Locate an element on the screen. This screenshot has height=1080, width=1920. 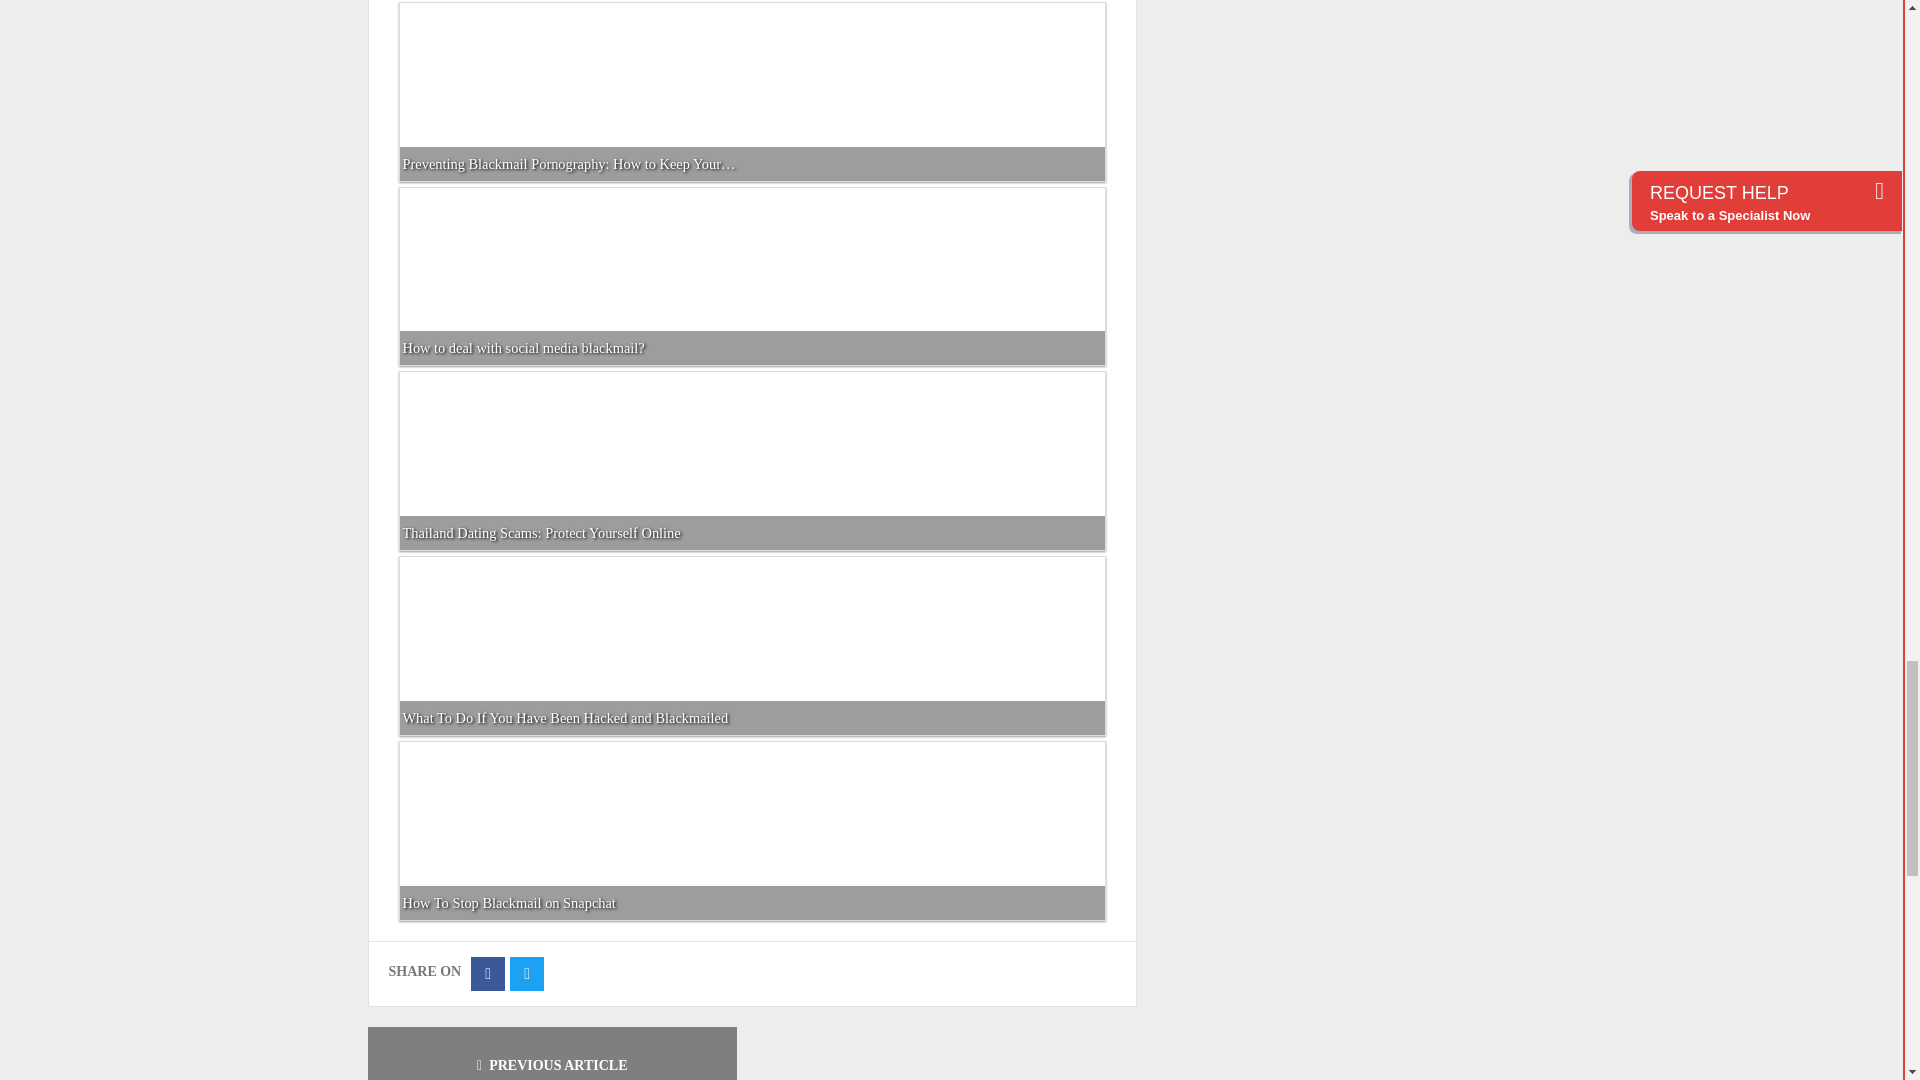
What To Do If You Have Been Hacked and Blackmailed is located at coordinates (752, 627).